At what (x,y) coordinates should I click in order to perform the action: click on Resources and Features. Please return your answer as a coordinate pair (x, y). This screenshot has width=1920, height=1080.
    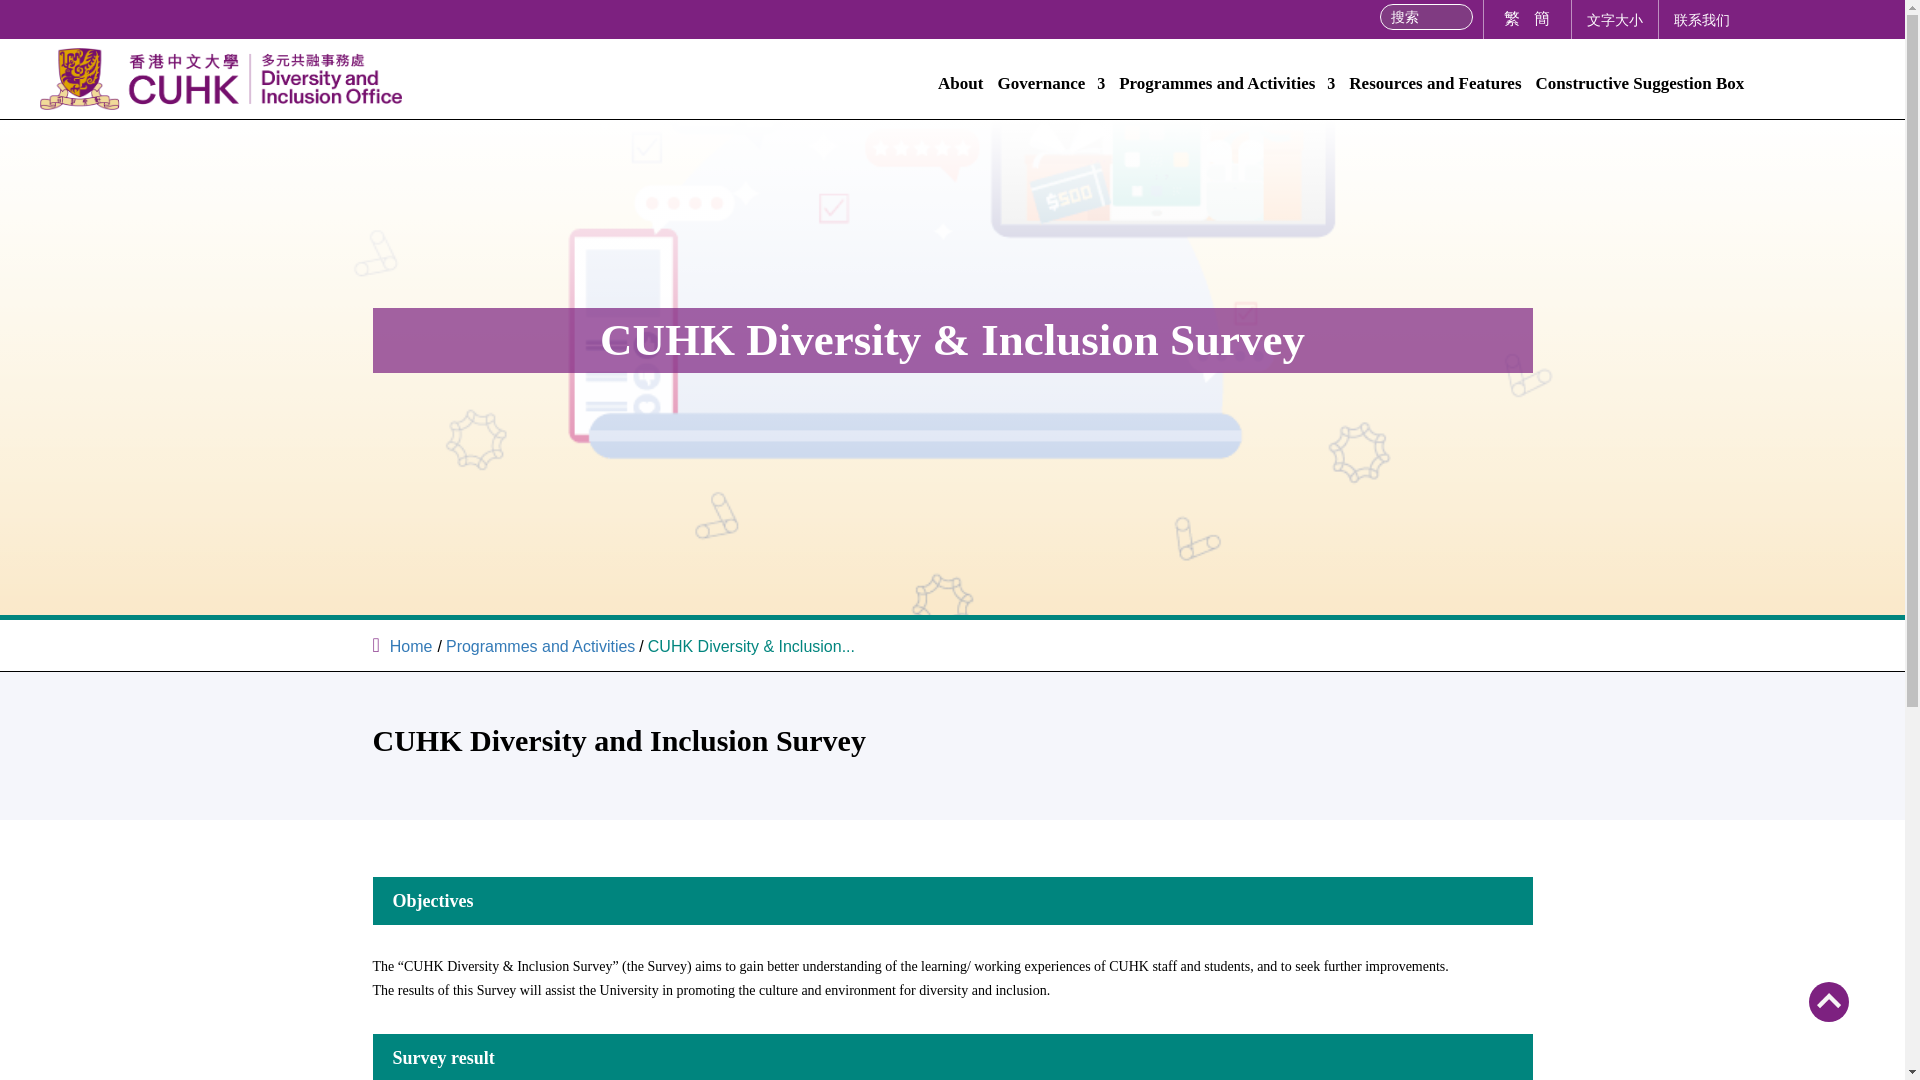
    Looking at the image, I should click on (1434, 88).